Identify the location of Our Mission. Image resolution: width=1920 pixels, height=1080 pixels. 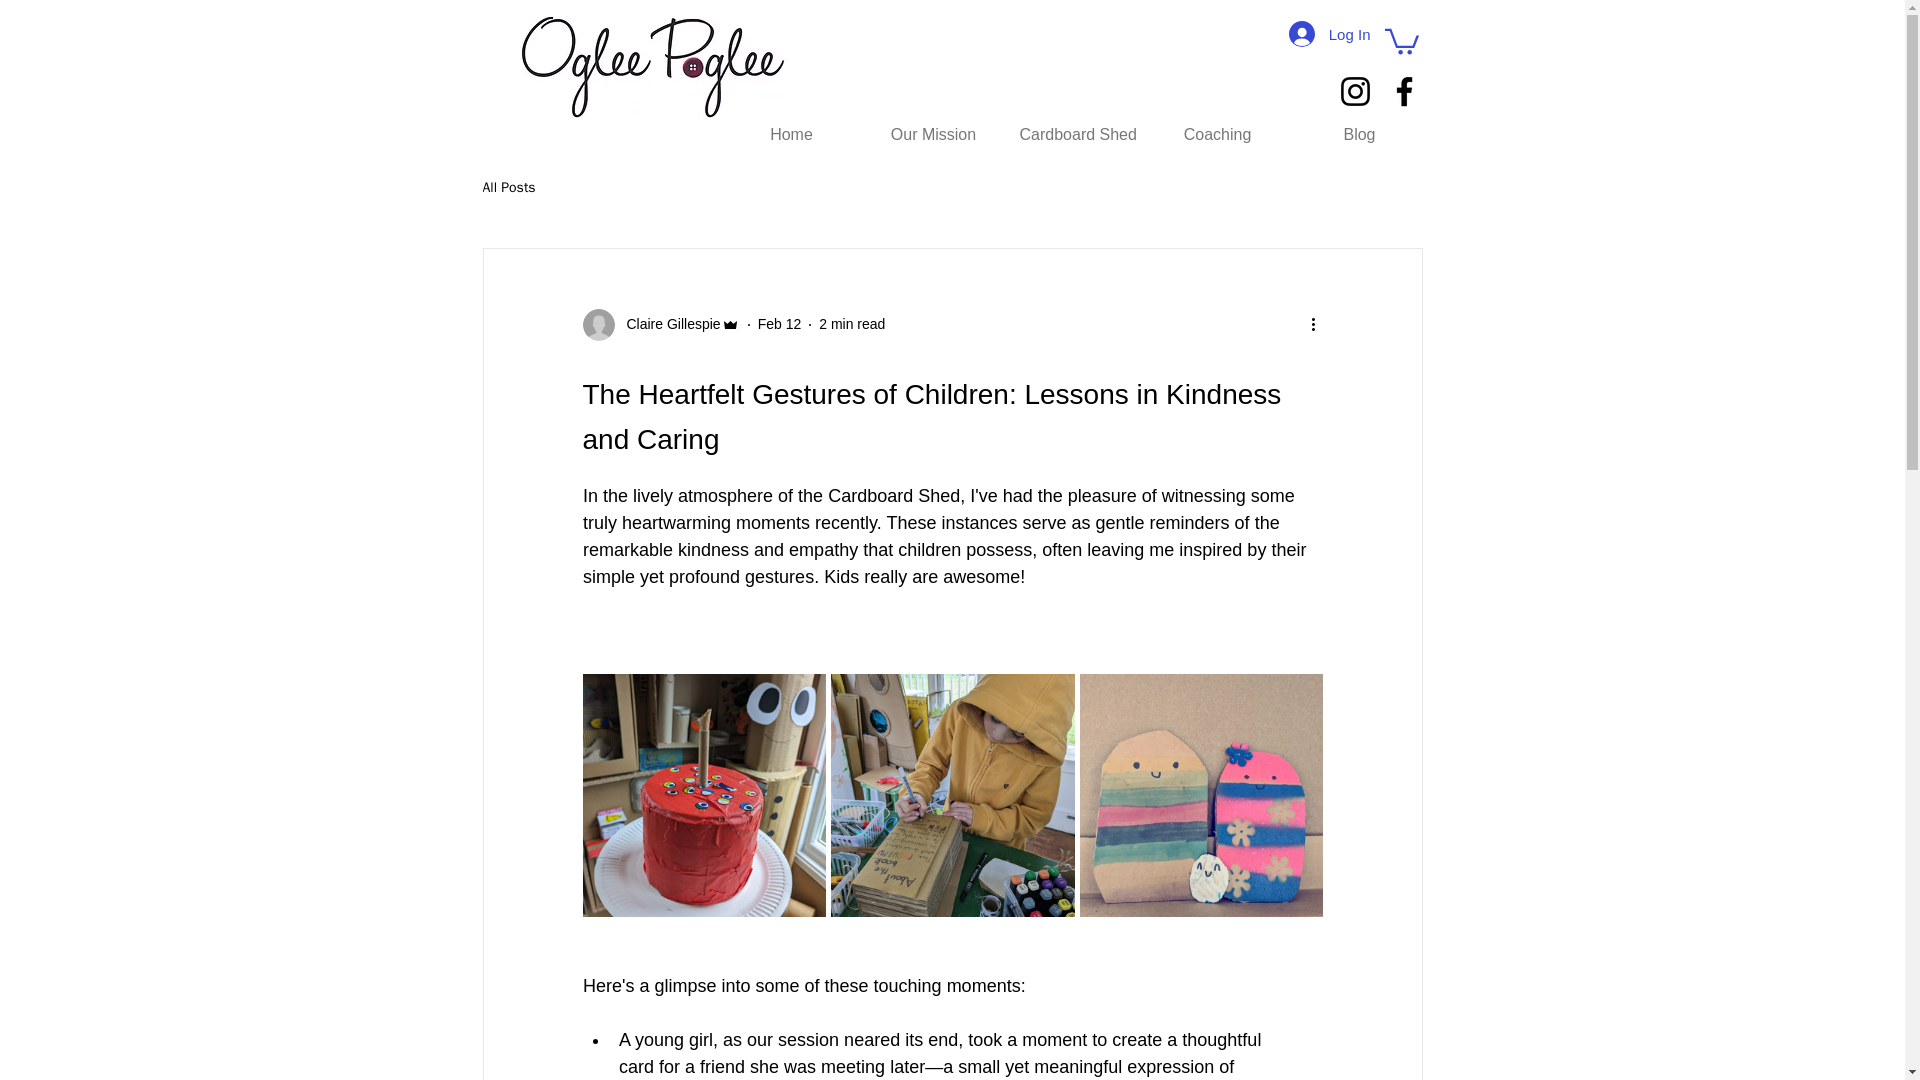
(933, 134).